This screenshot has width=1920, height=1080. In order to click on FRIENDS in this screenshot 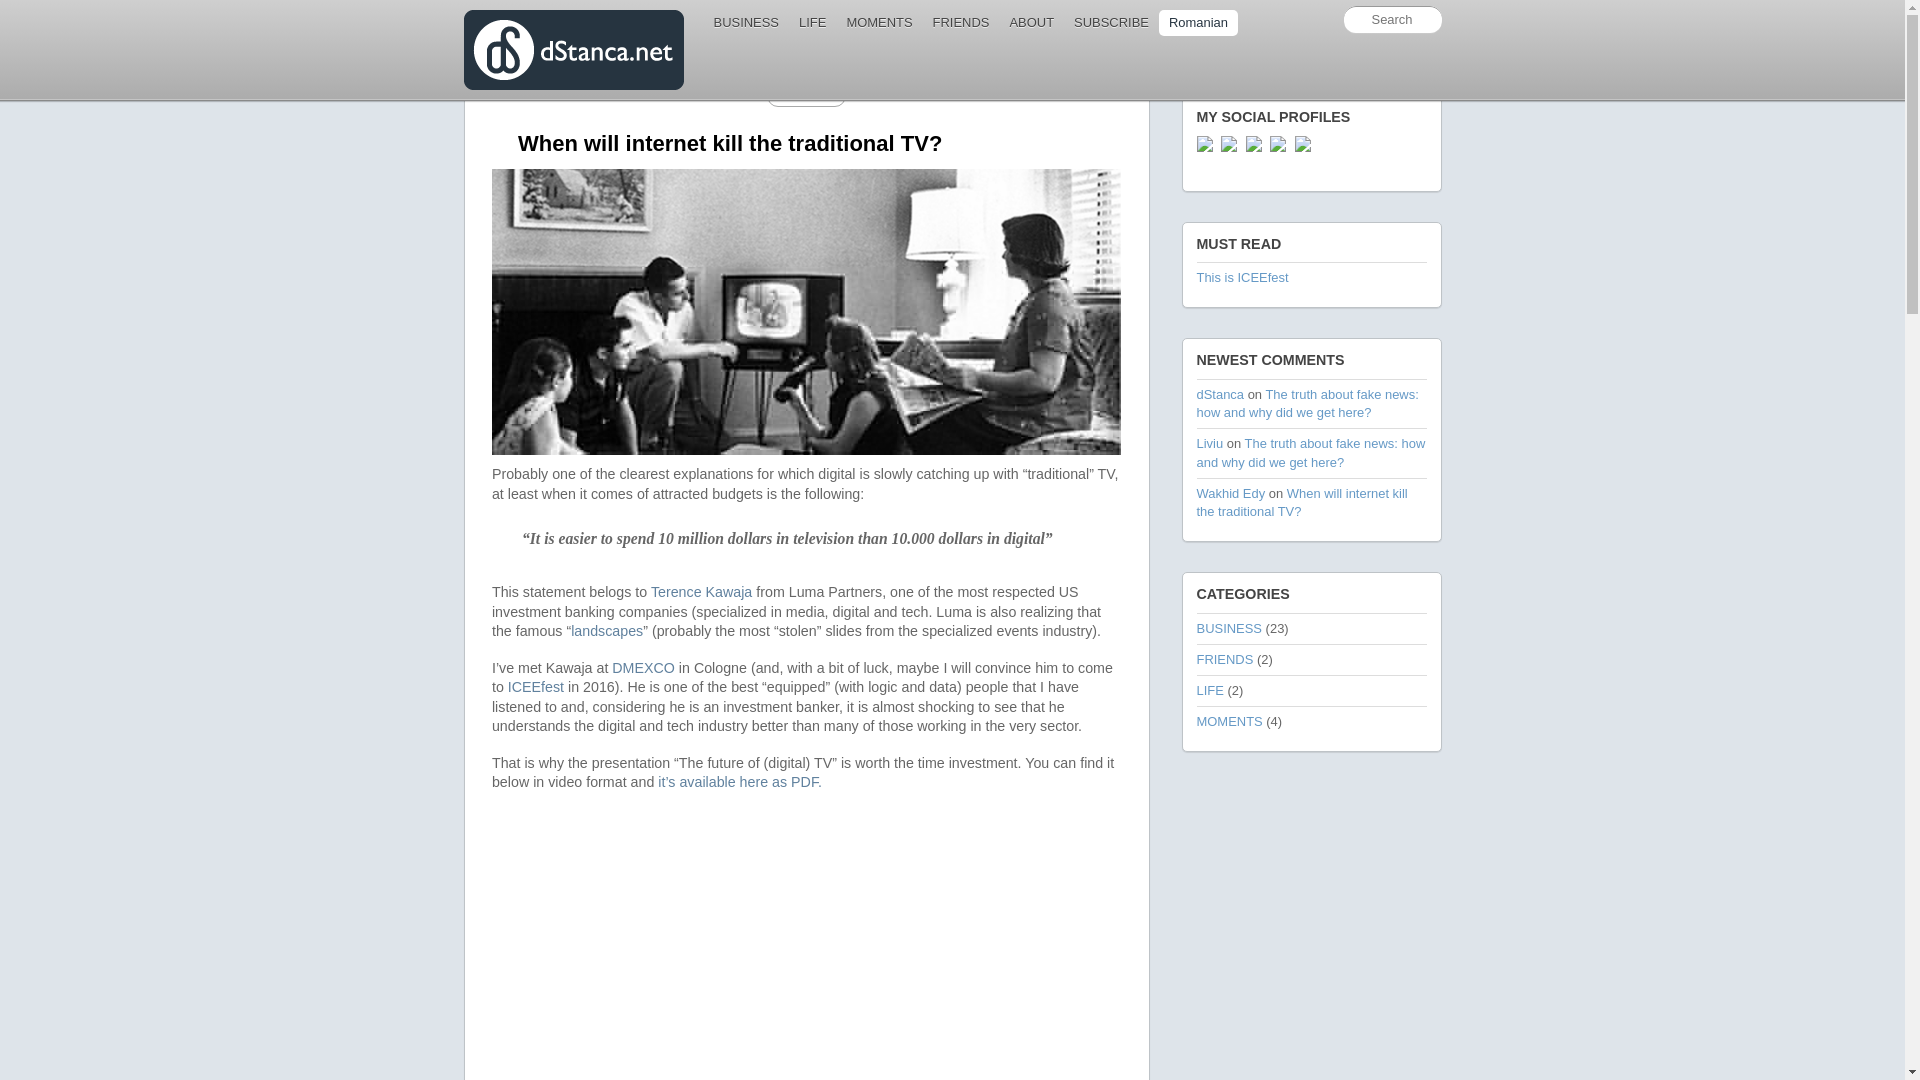, I will do `click(962, 22)`.